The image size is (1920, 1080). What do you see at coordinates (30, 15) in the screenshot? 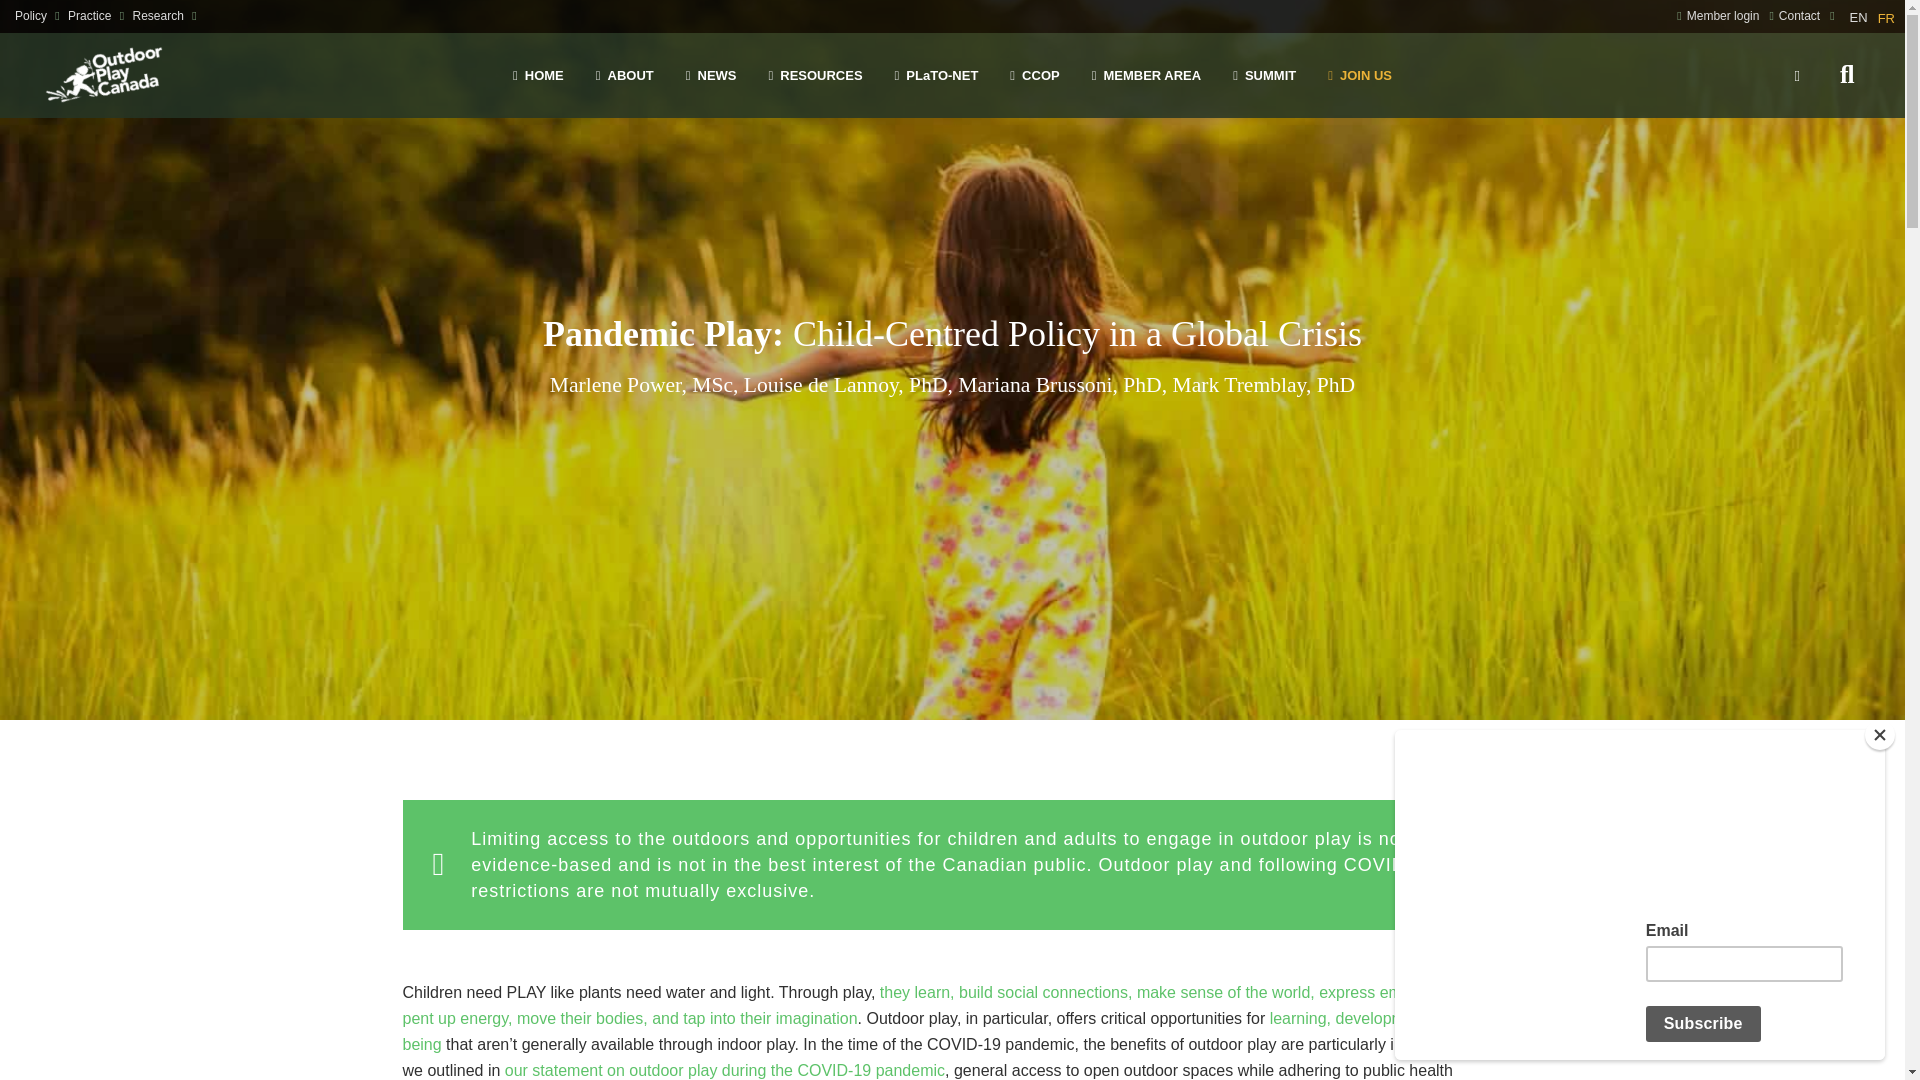
I see `Policy` at bounding box center [30, 15].